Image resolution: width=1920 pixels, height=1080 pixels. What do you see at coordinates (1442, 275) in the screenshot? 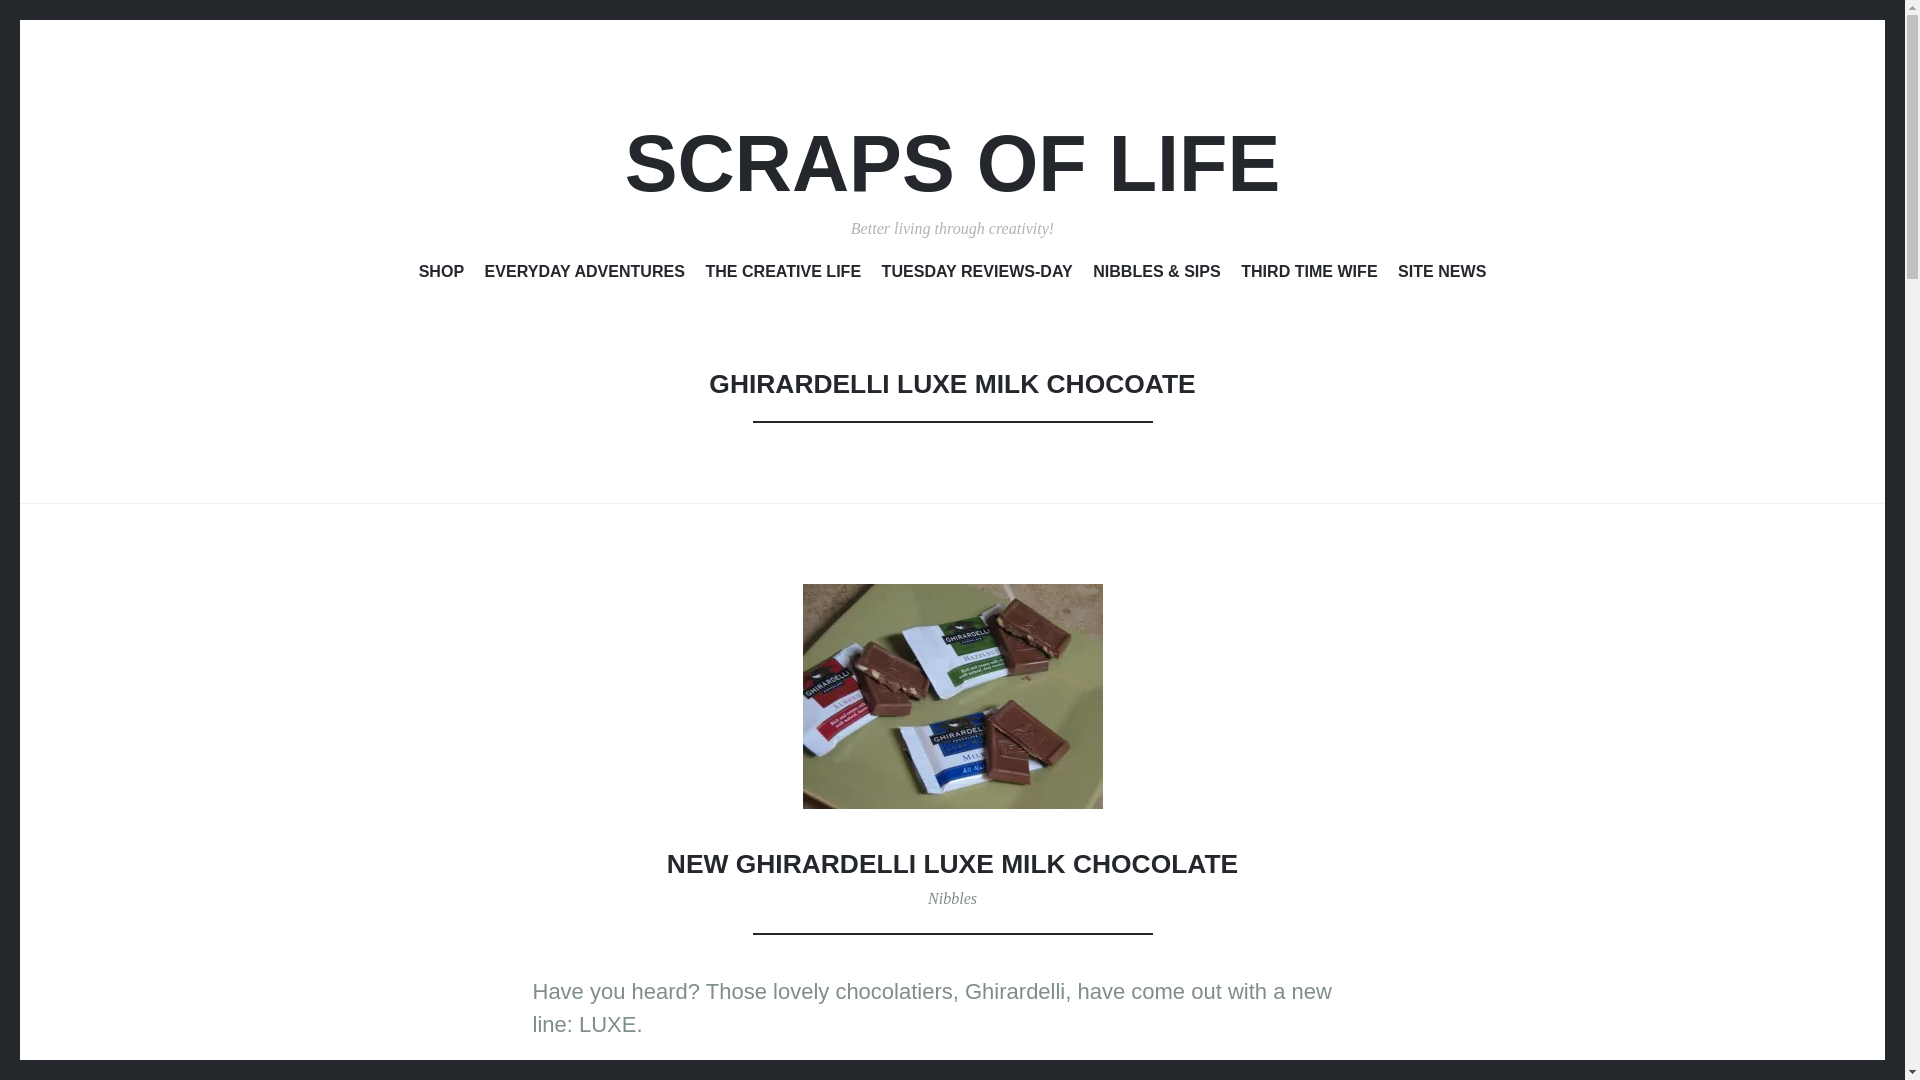
I see `SITE NEWS` at bounding box center [1442, 275].